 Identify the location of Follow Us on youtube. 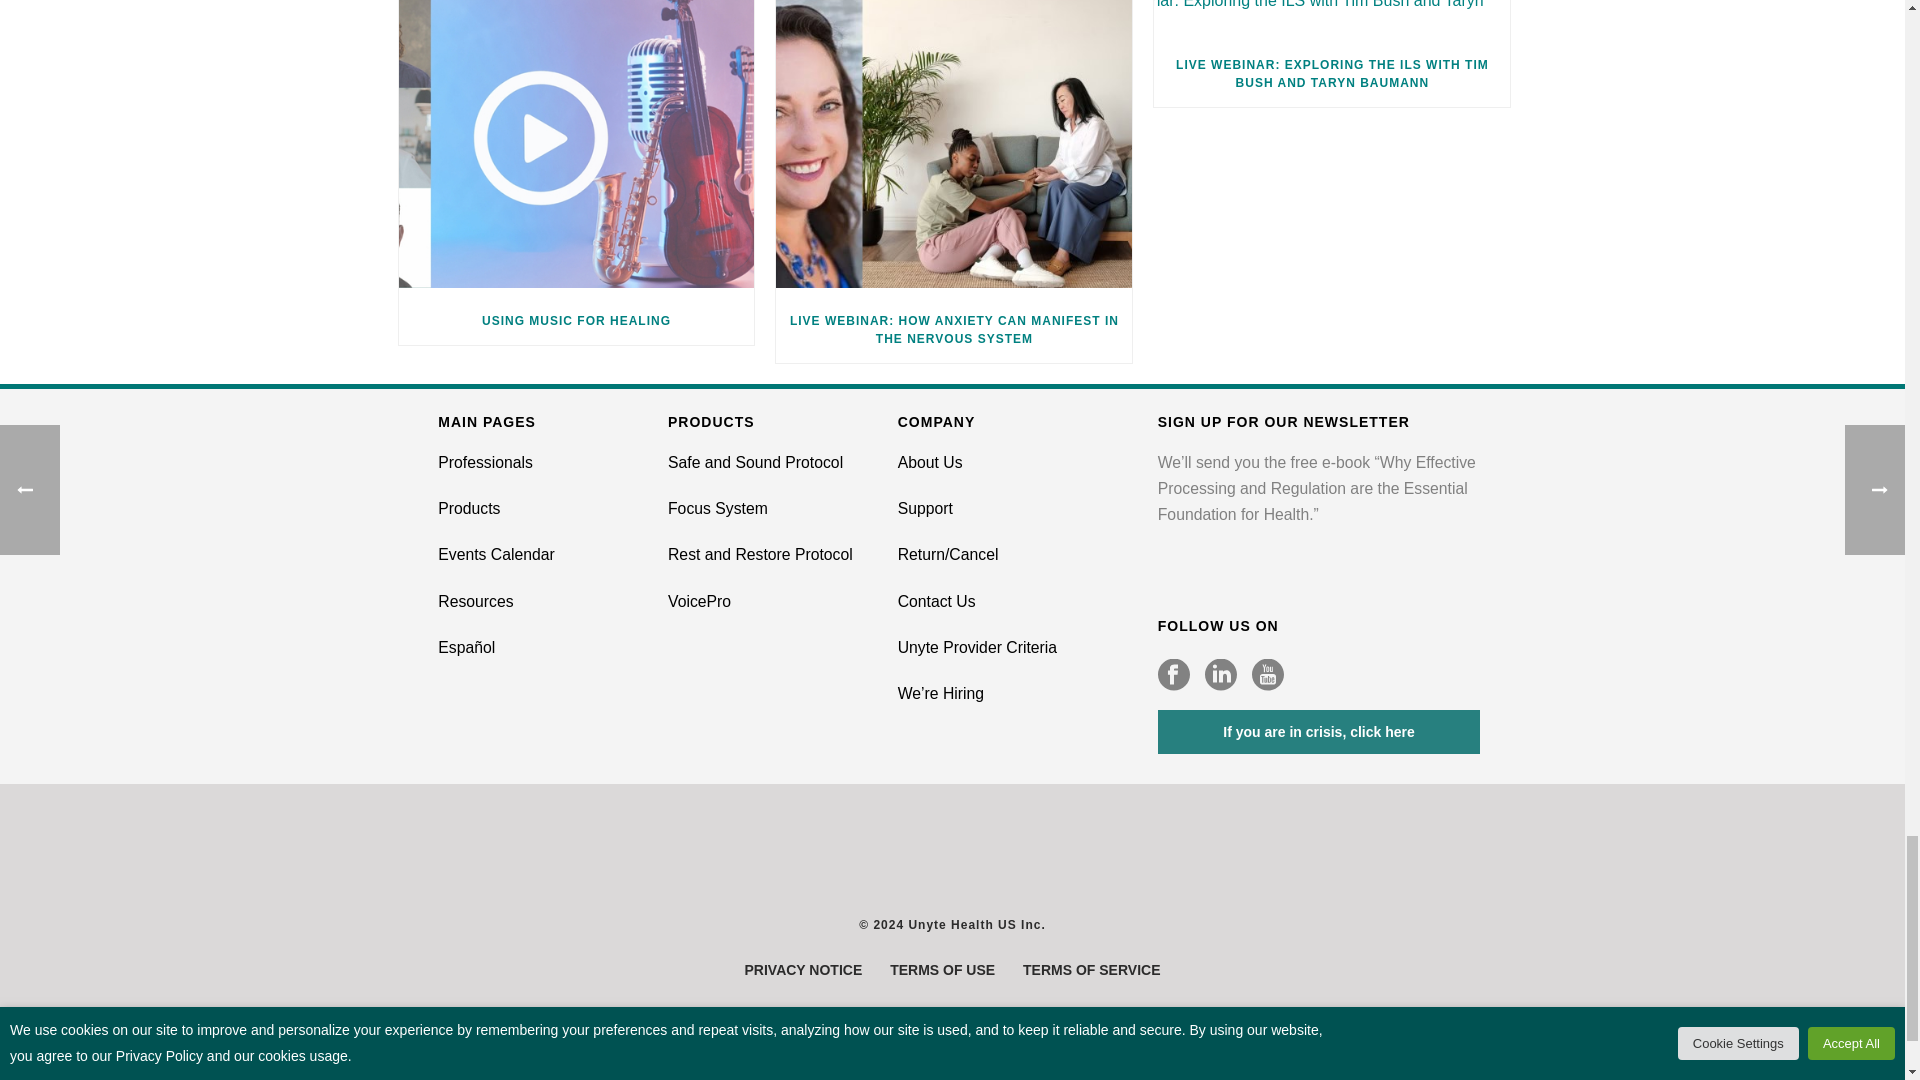
(1268, 676).